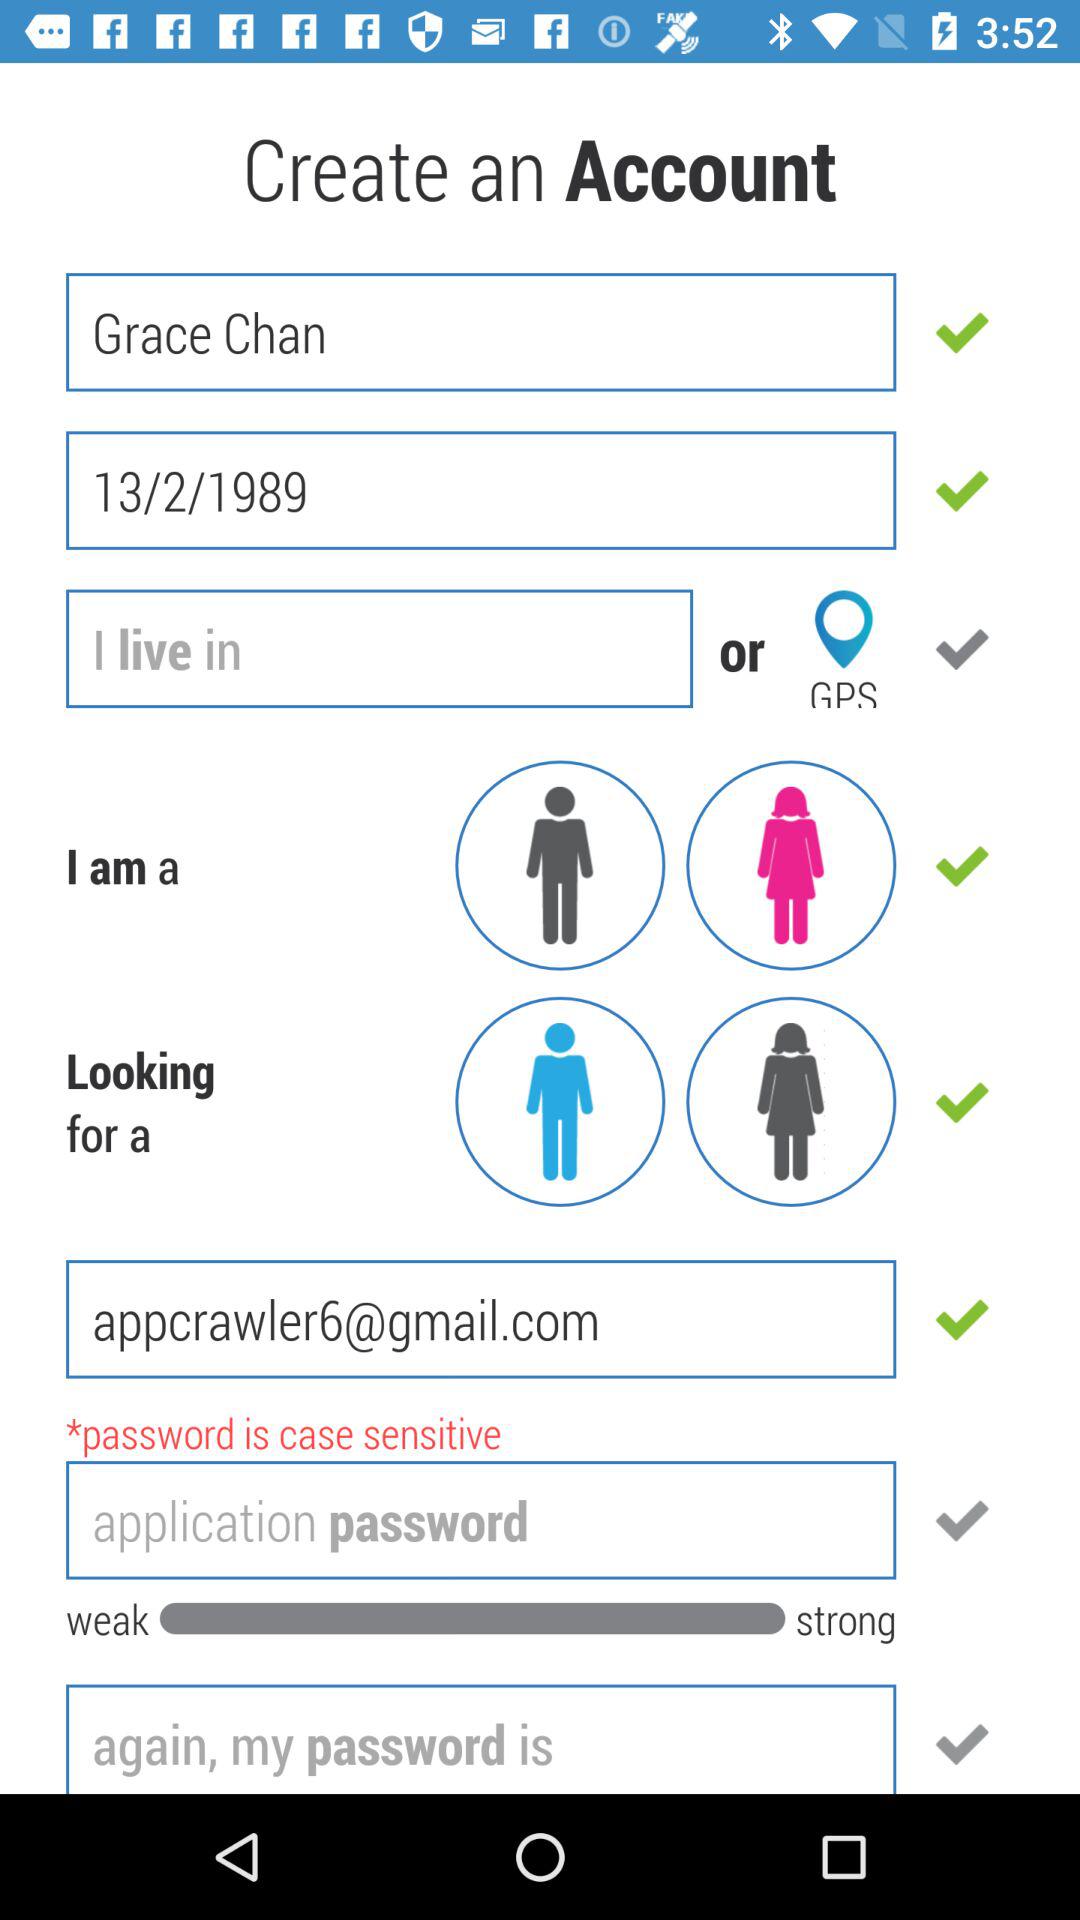 The image size is (1080, 1920). I want to click on turn on appcrawler6@gmail.com icon, so click(481, 1319).